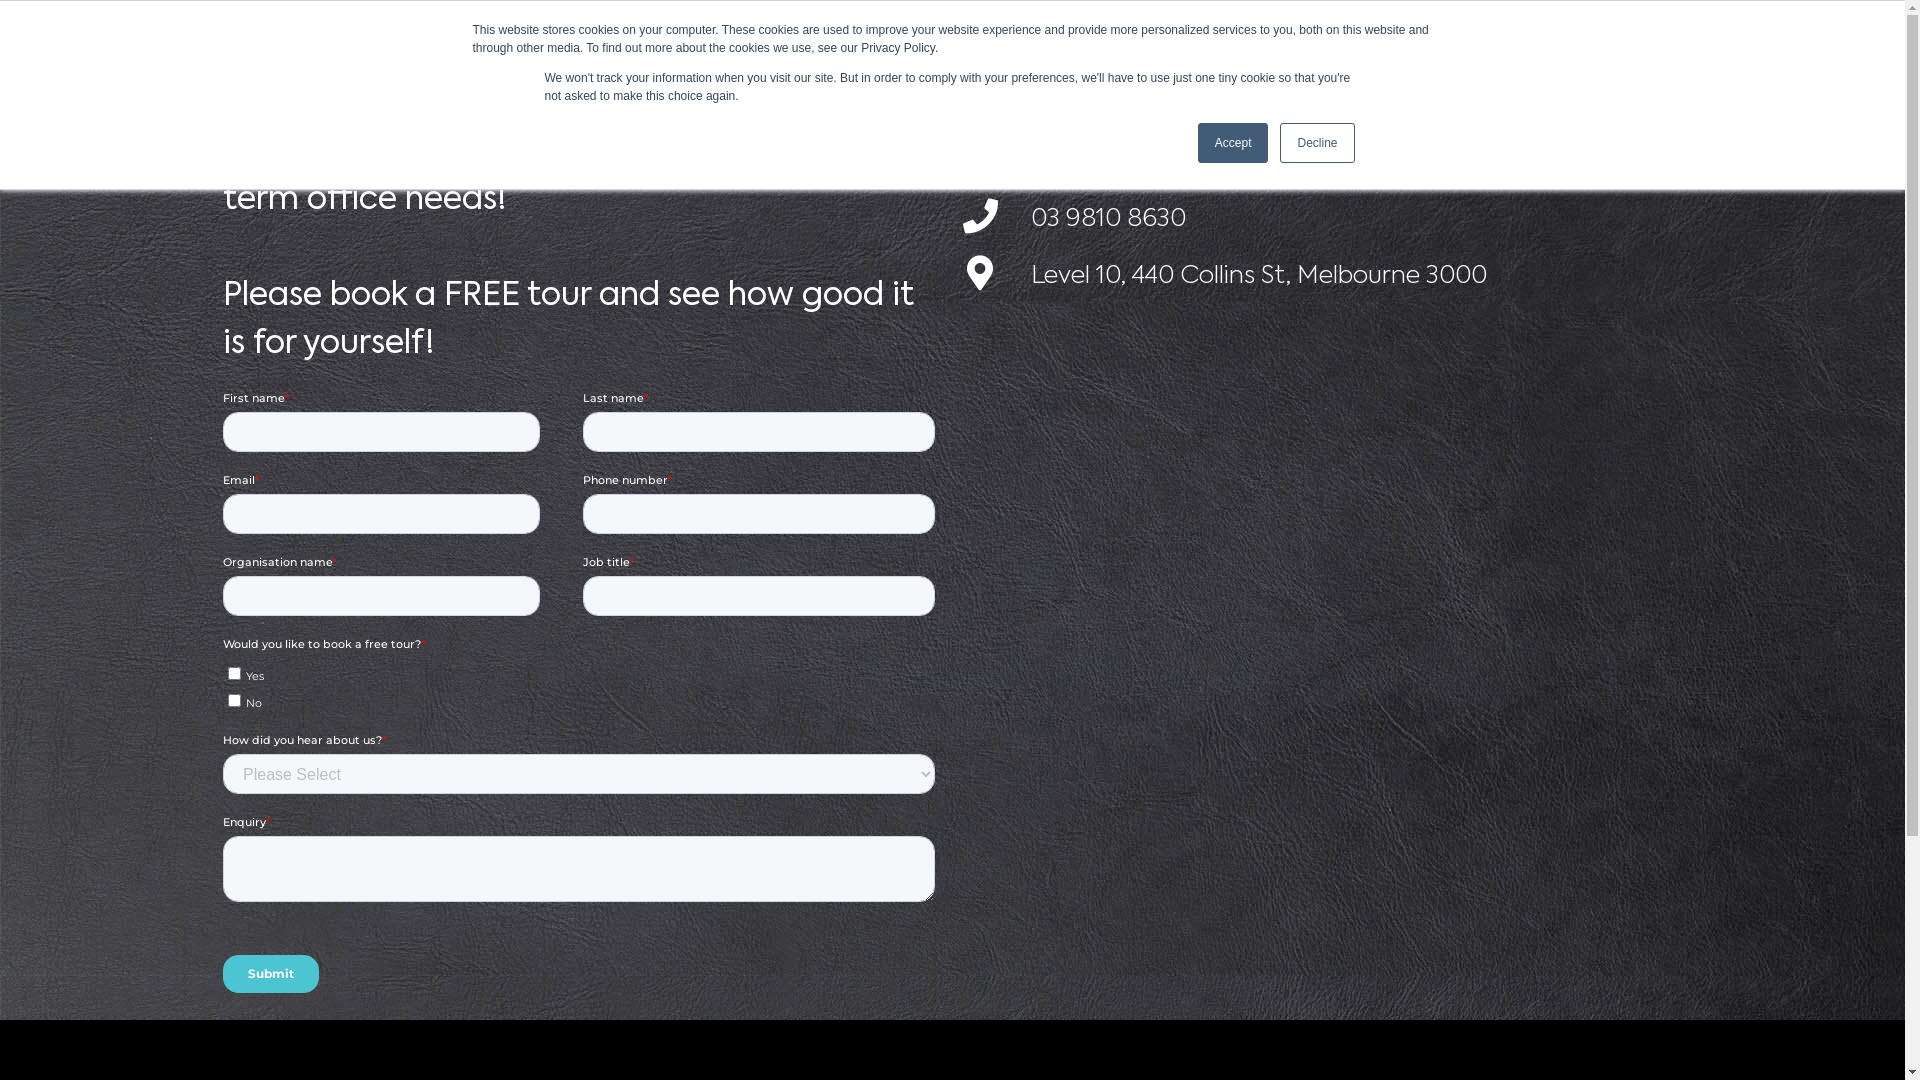 This screenshot has height=1080, width=1920. What do you see at coordinates (720, 43) in the screenshot?
I see `HOME` at bounding box center [720, 43].